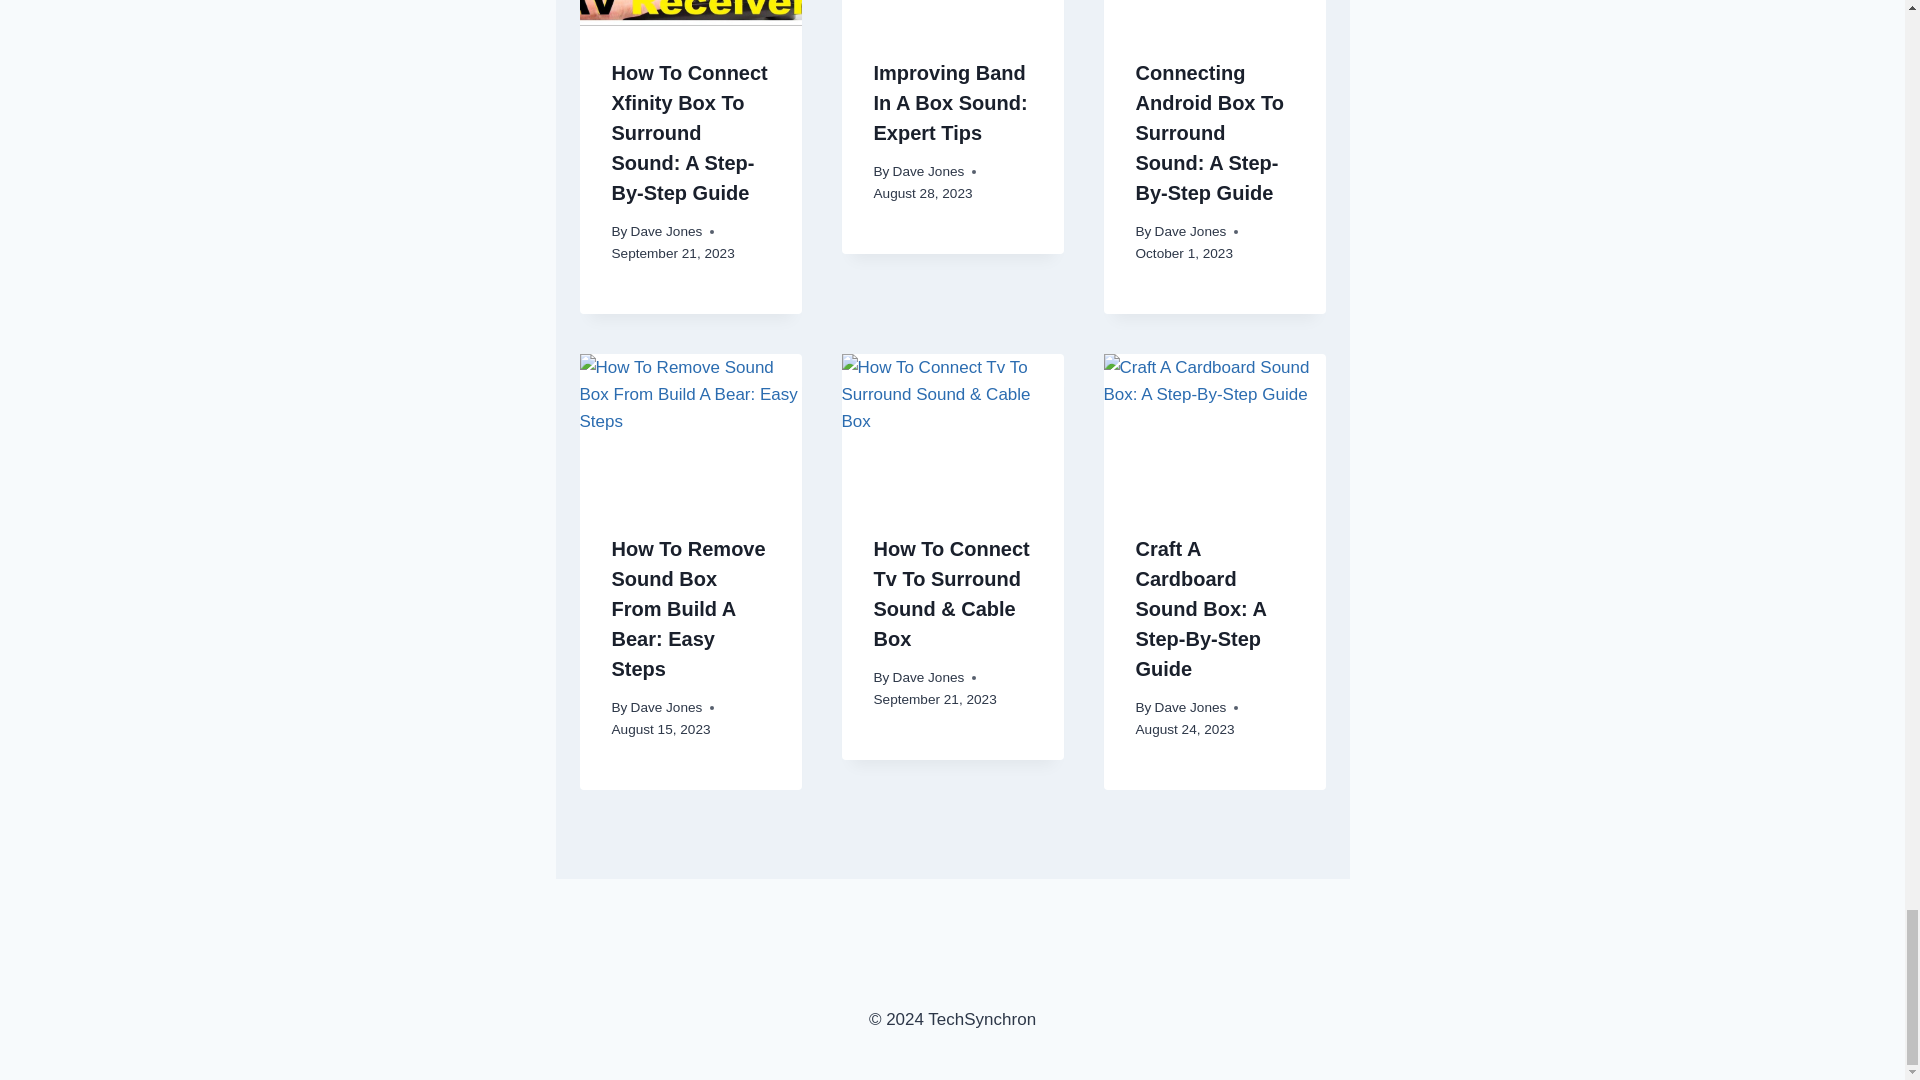 This screenshot has height=1080, width=1920. I want to click on Improving Band In A Box Sound: Expert Tips, so click(950, 102).